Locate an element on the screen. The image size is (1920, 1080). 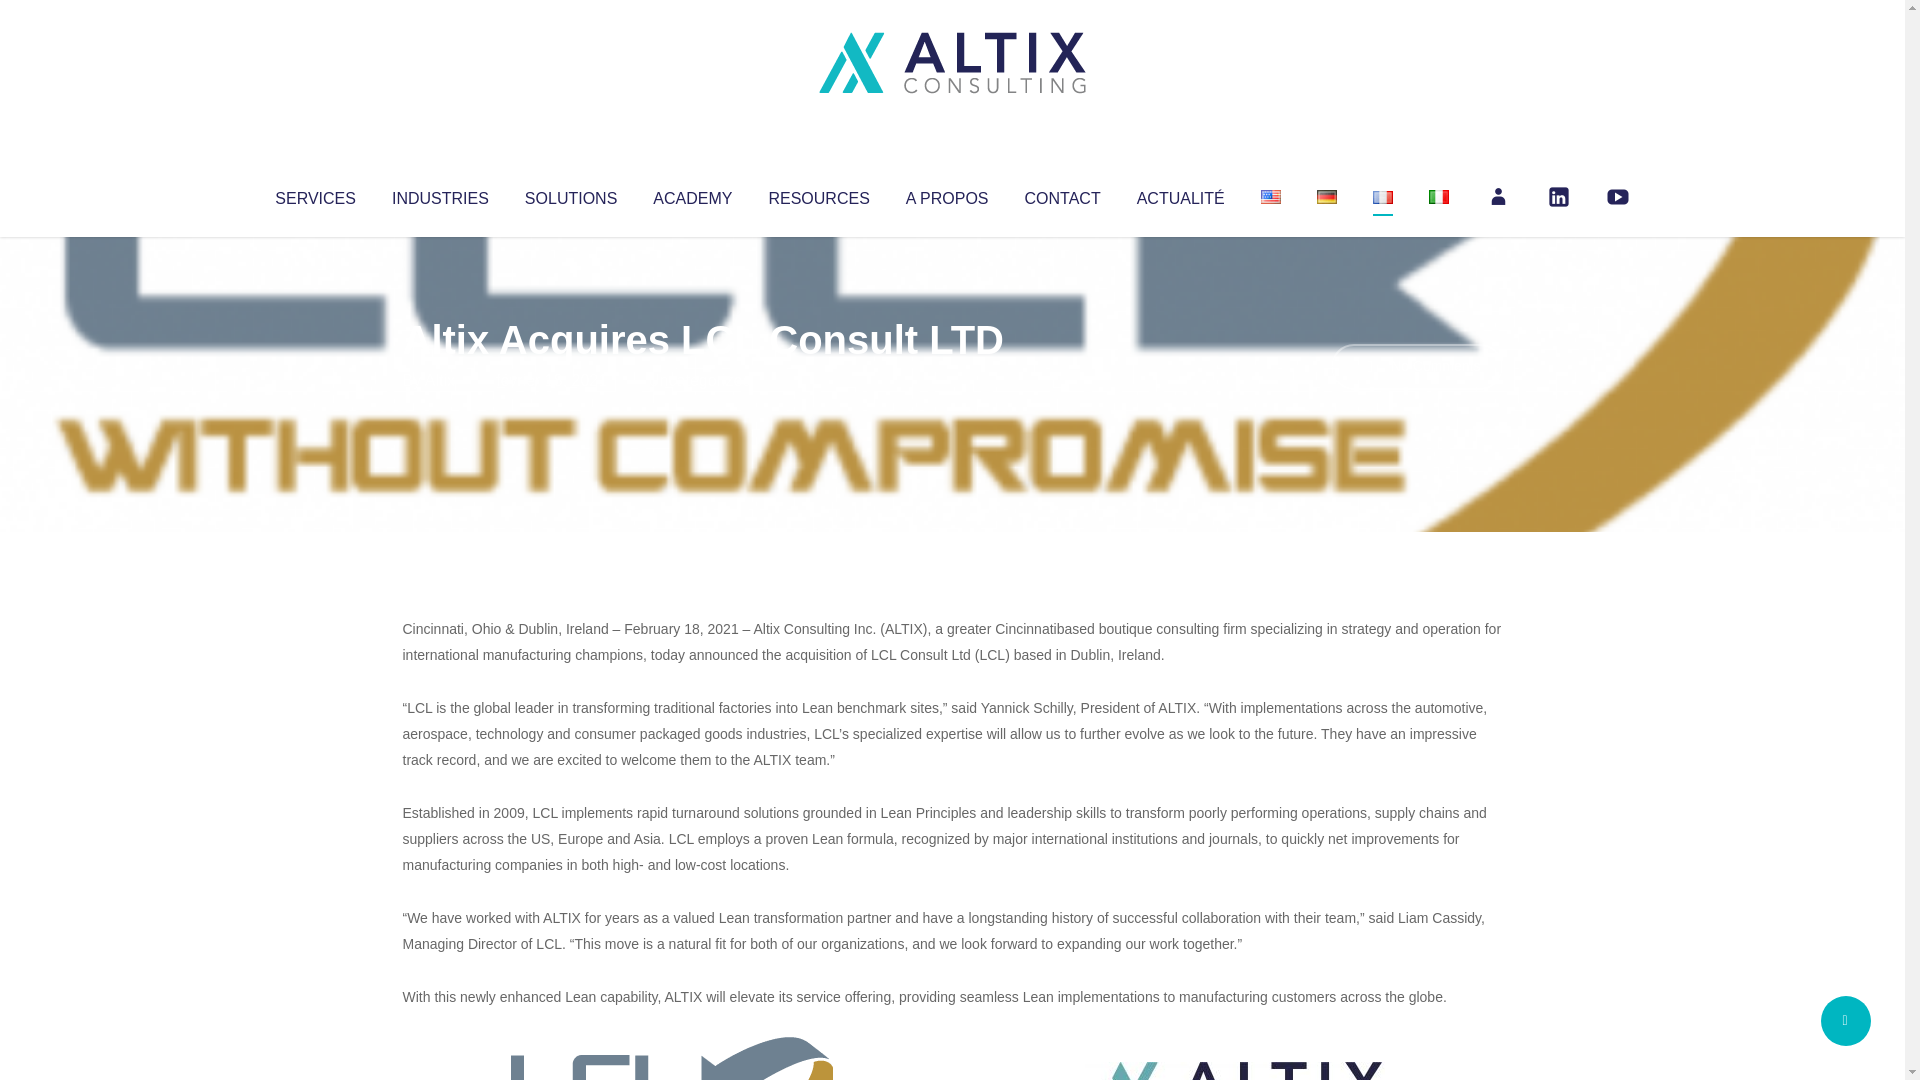
INDUSTRIES is located at coordinates (440, 194).